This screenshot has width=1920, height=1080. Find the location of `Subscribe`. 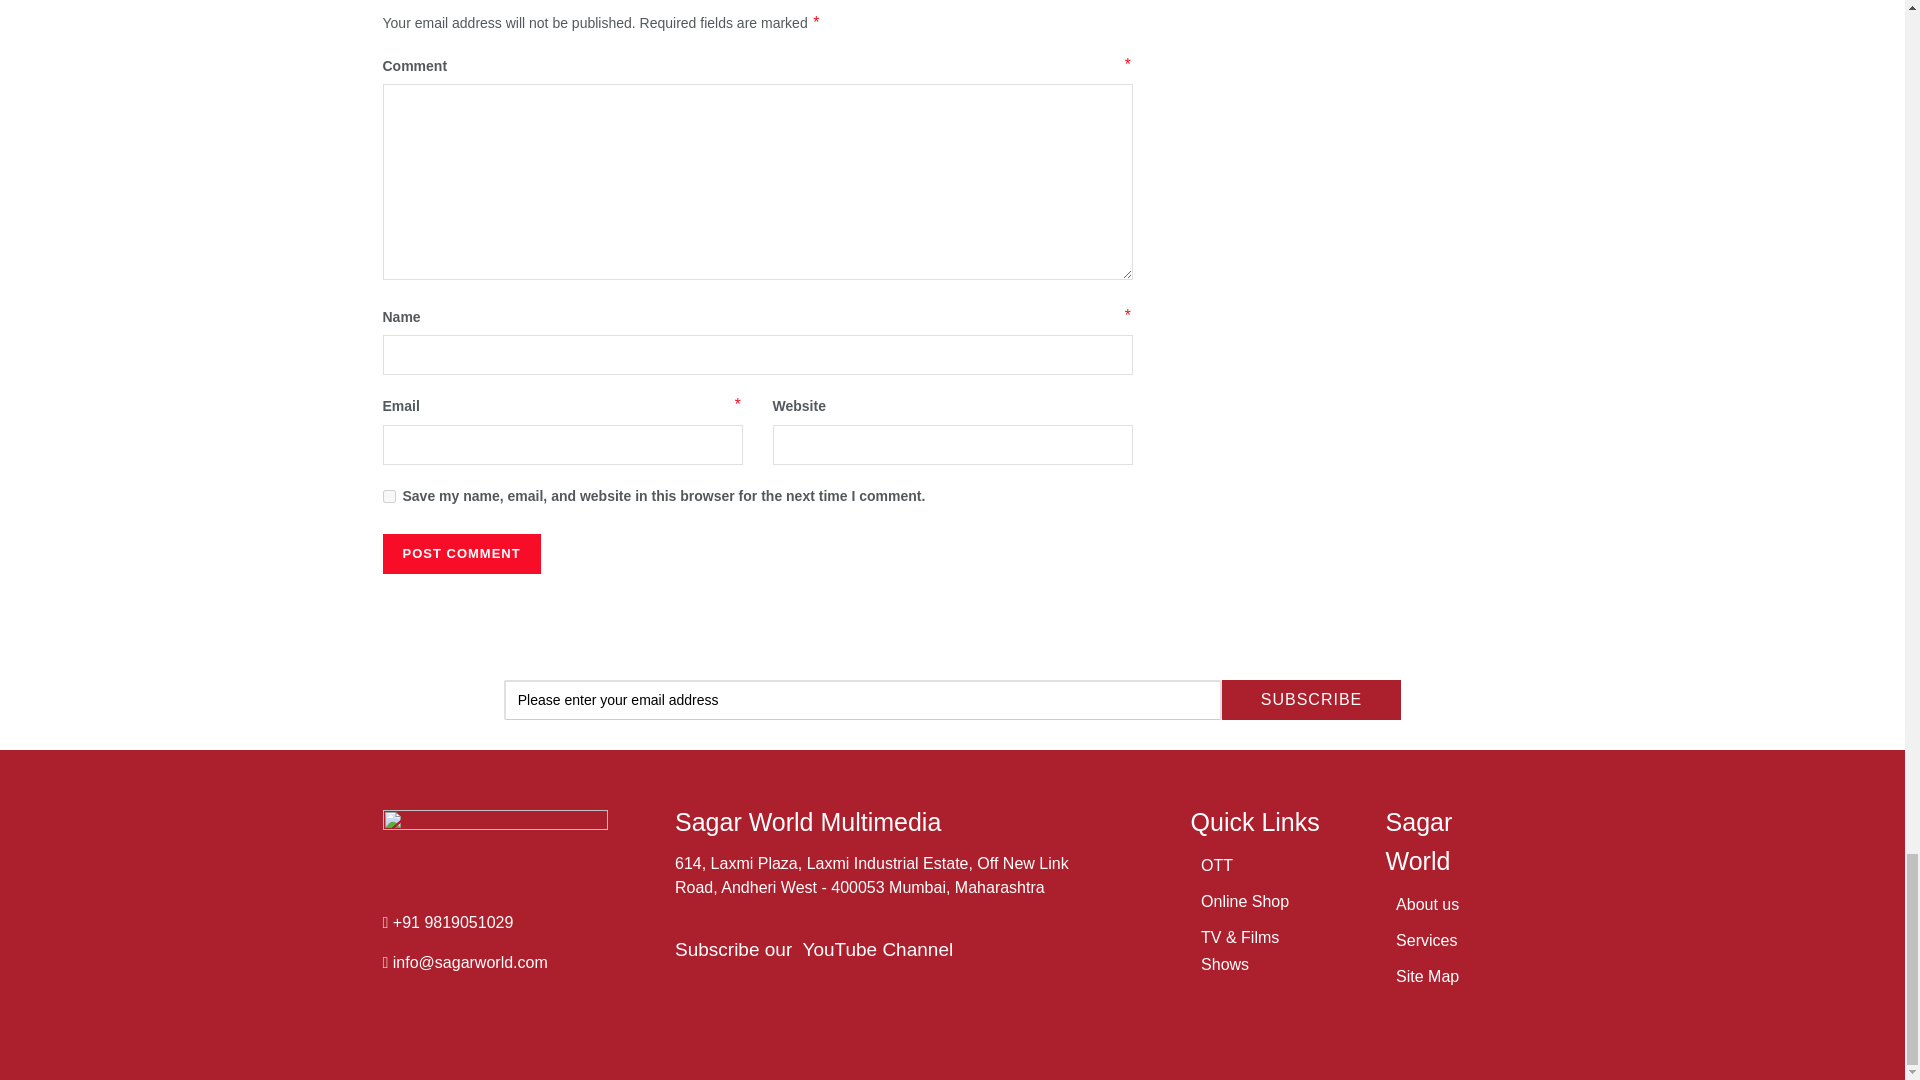

Subscribe is located at coordinates (1311, 700).